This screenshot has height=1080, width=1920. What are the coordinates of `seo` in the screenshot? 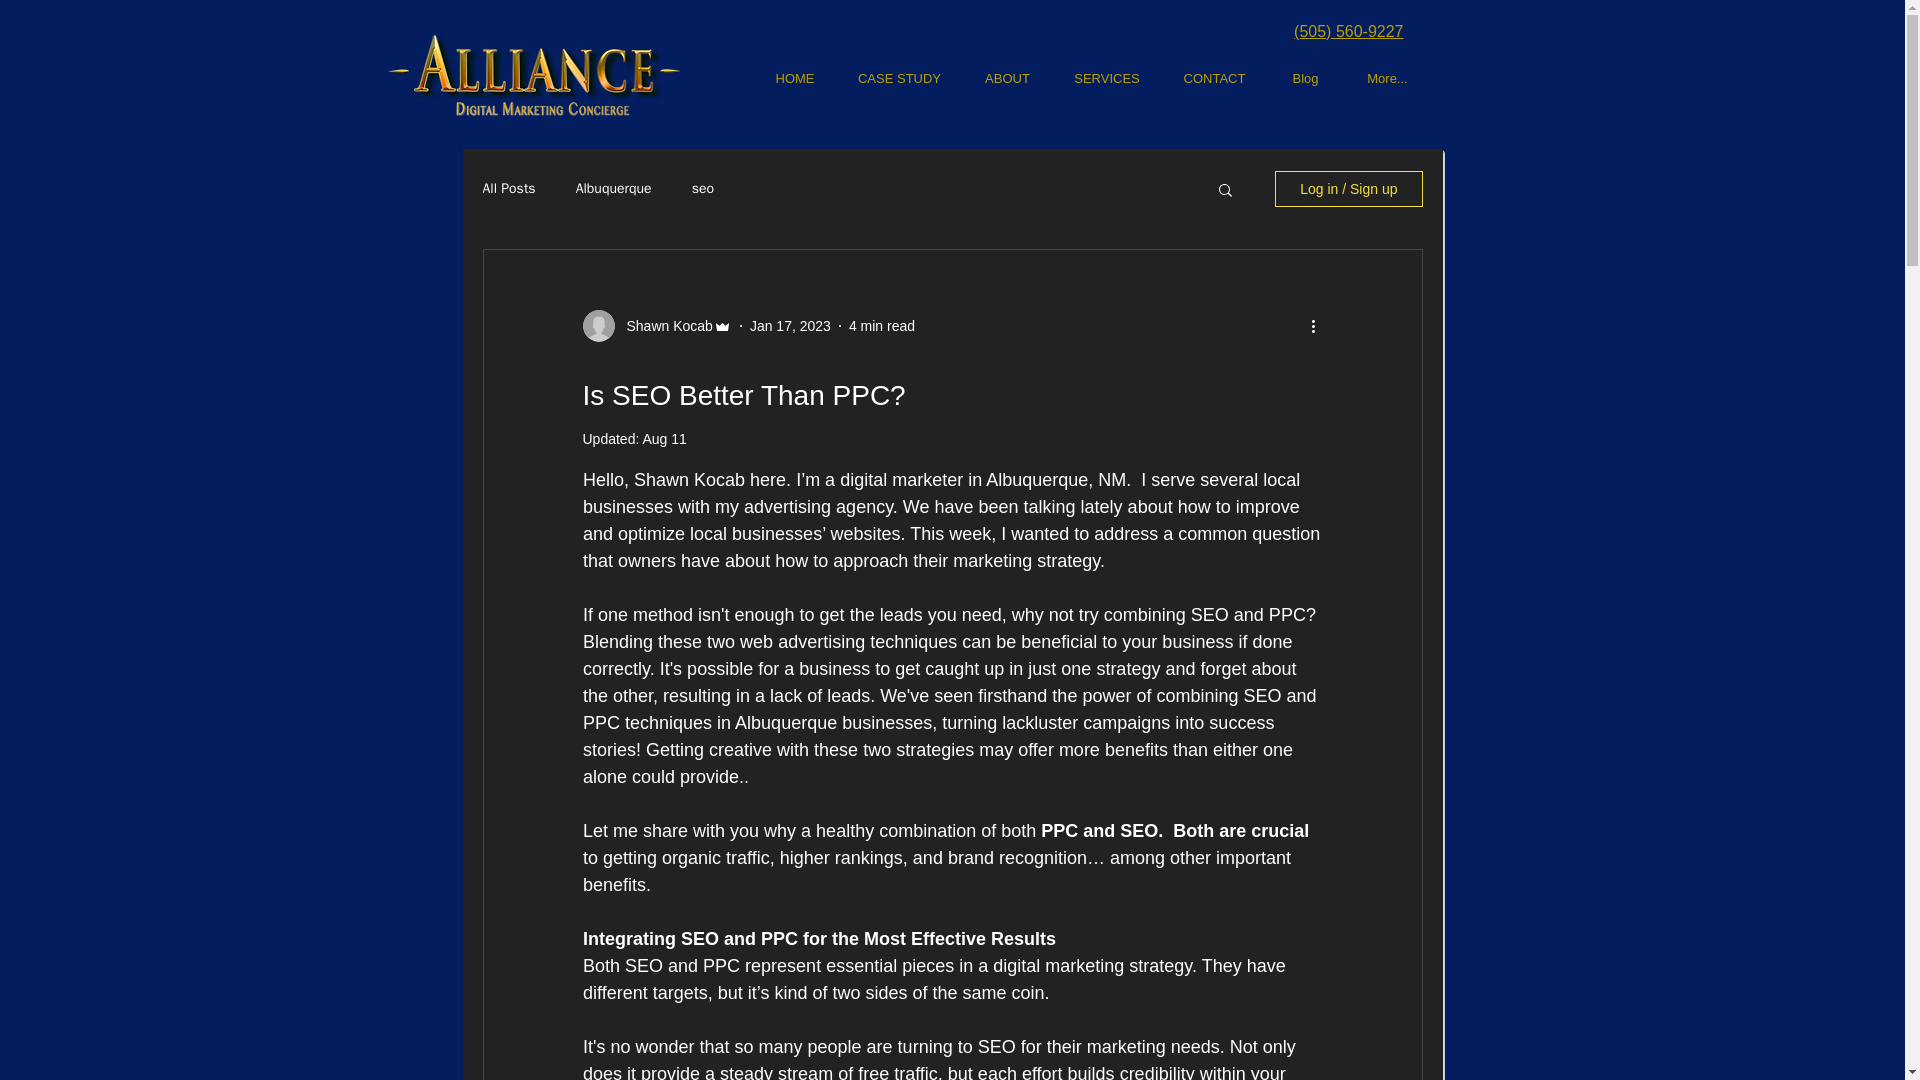 It's located at (702, 188).